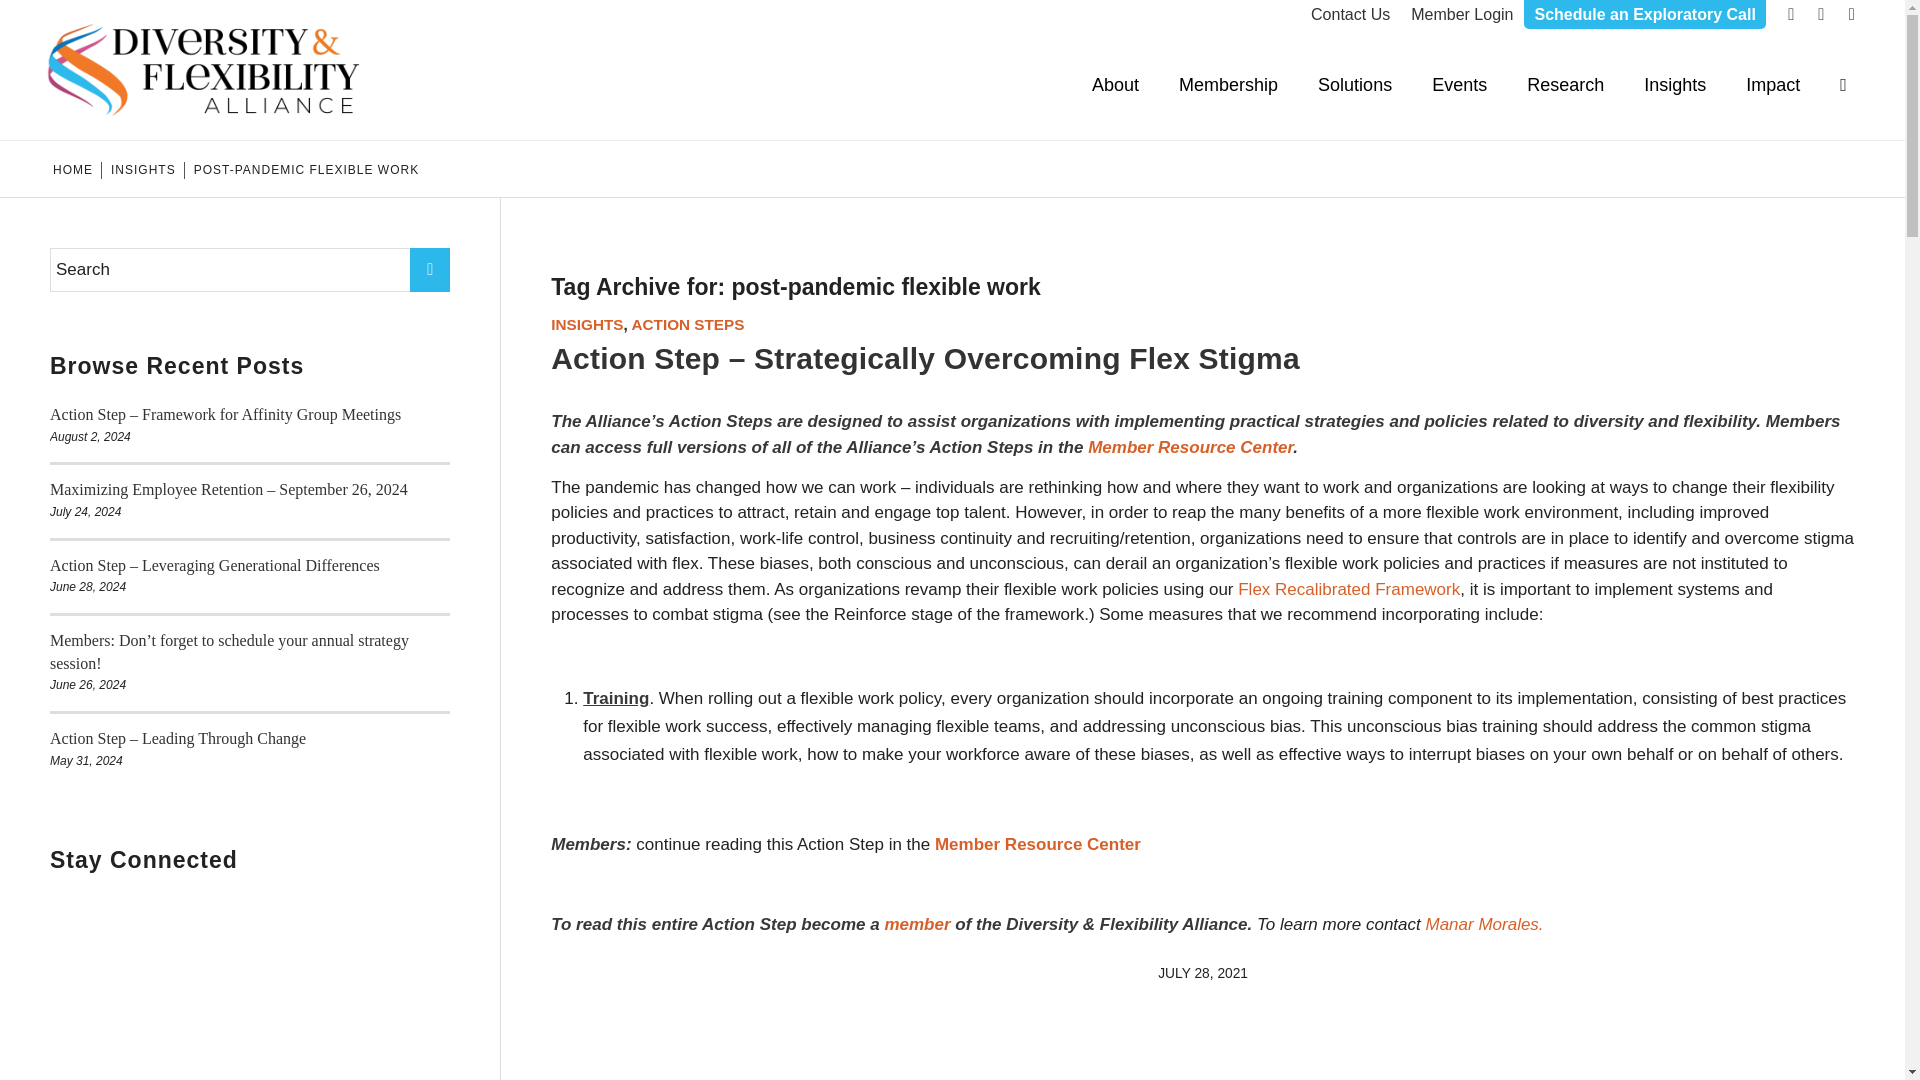 The width and height of the screenshot is (1920, 1080). Describe the element at coordinates (72, 170) in the screenshot. I see `Diversity and Flexibility Alliance` at that location.